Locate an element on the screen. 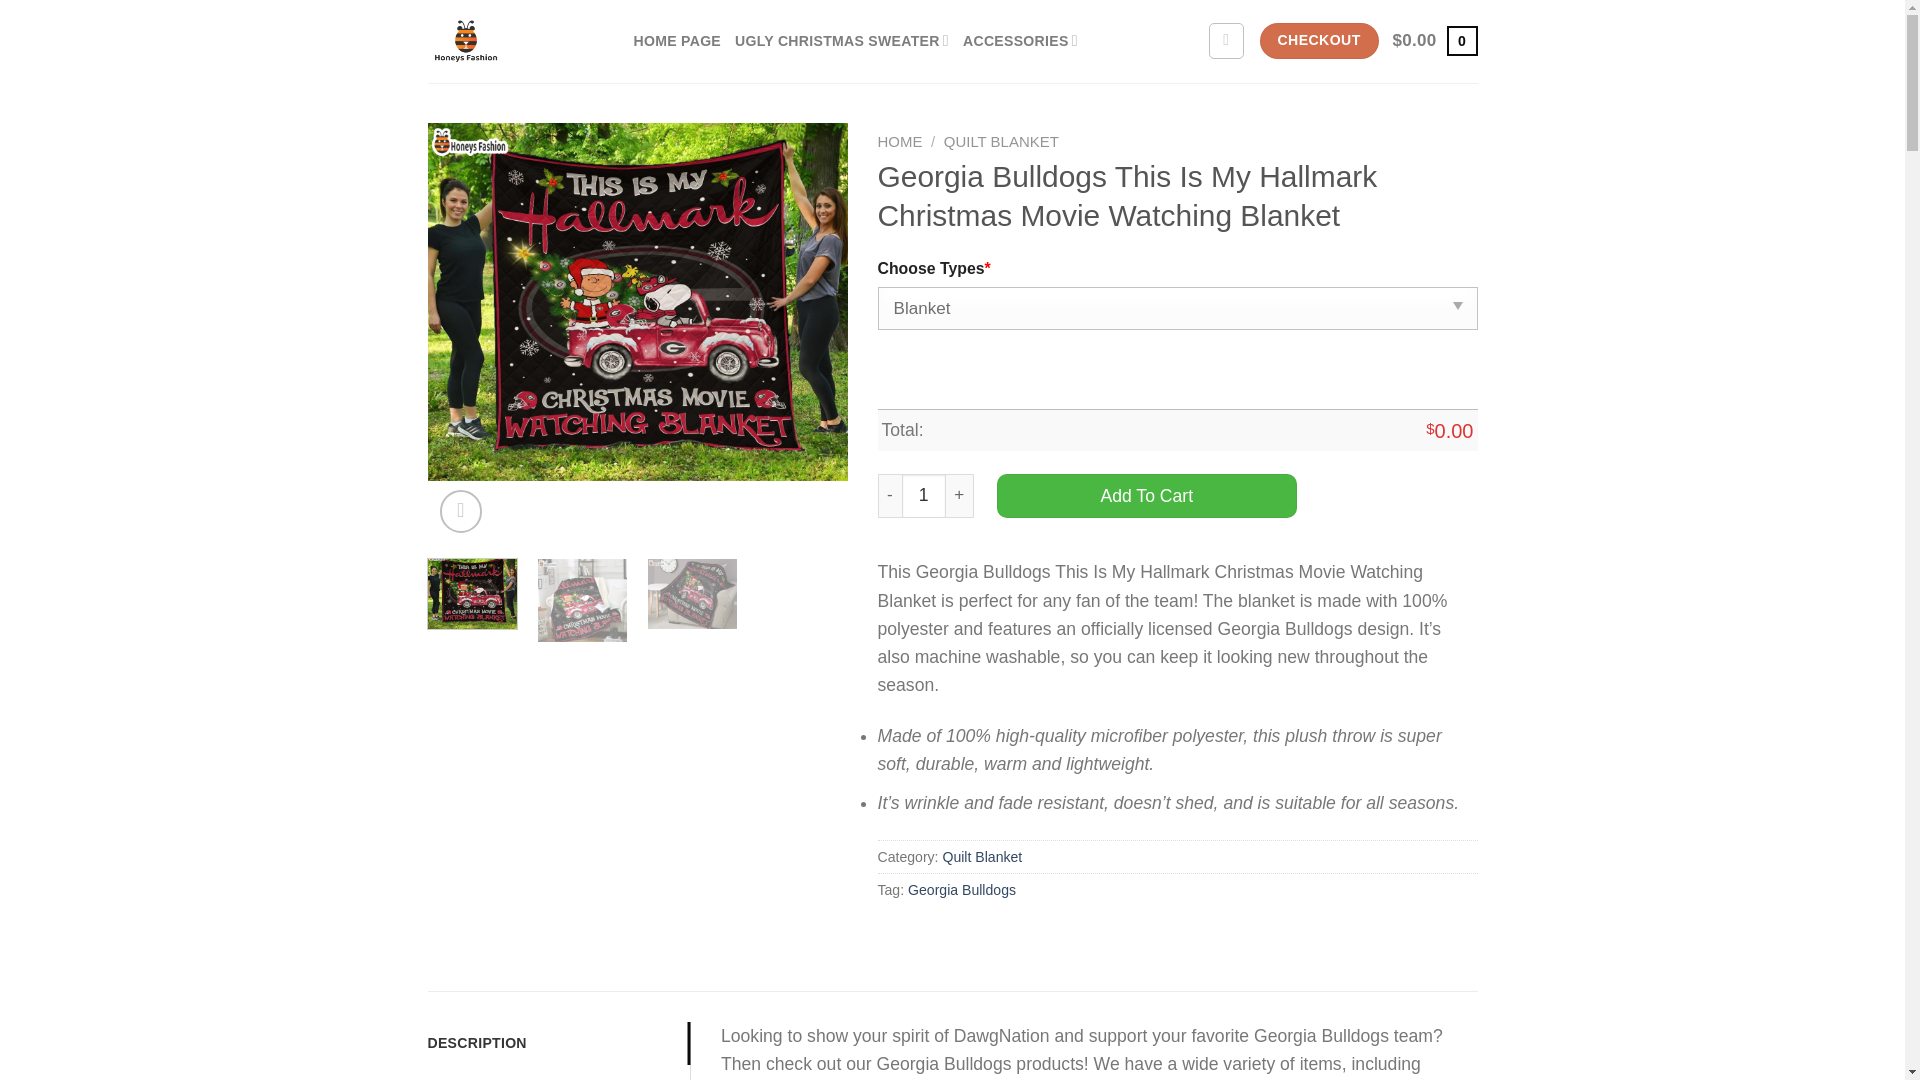 This screenshot has height=1080, width=1920. CHECKOUT is located at coordinates (1318, 40).